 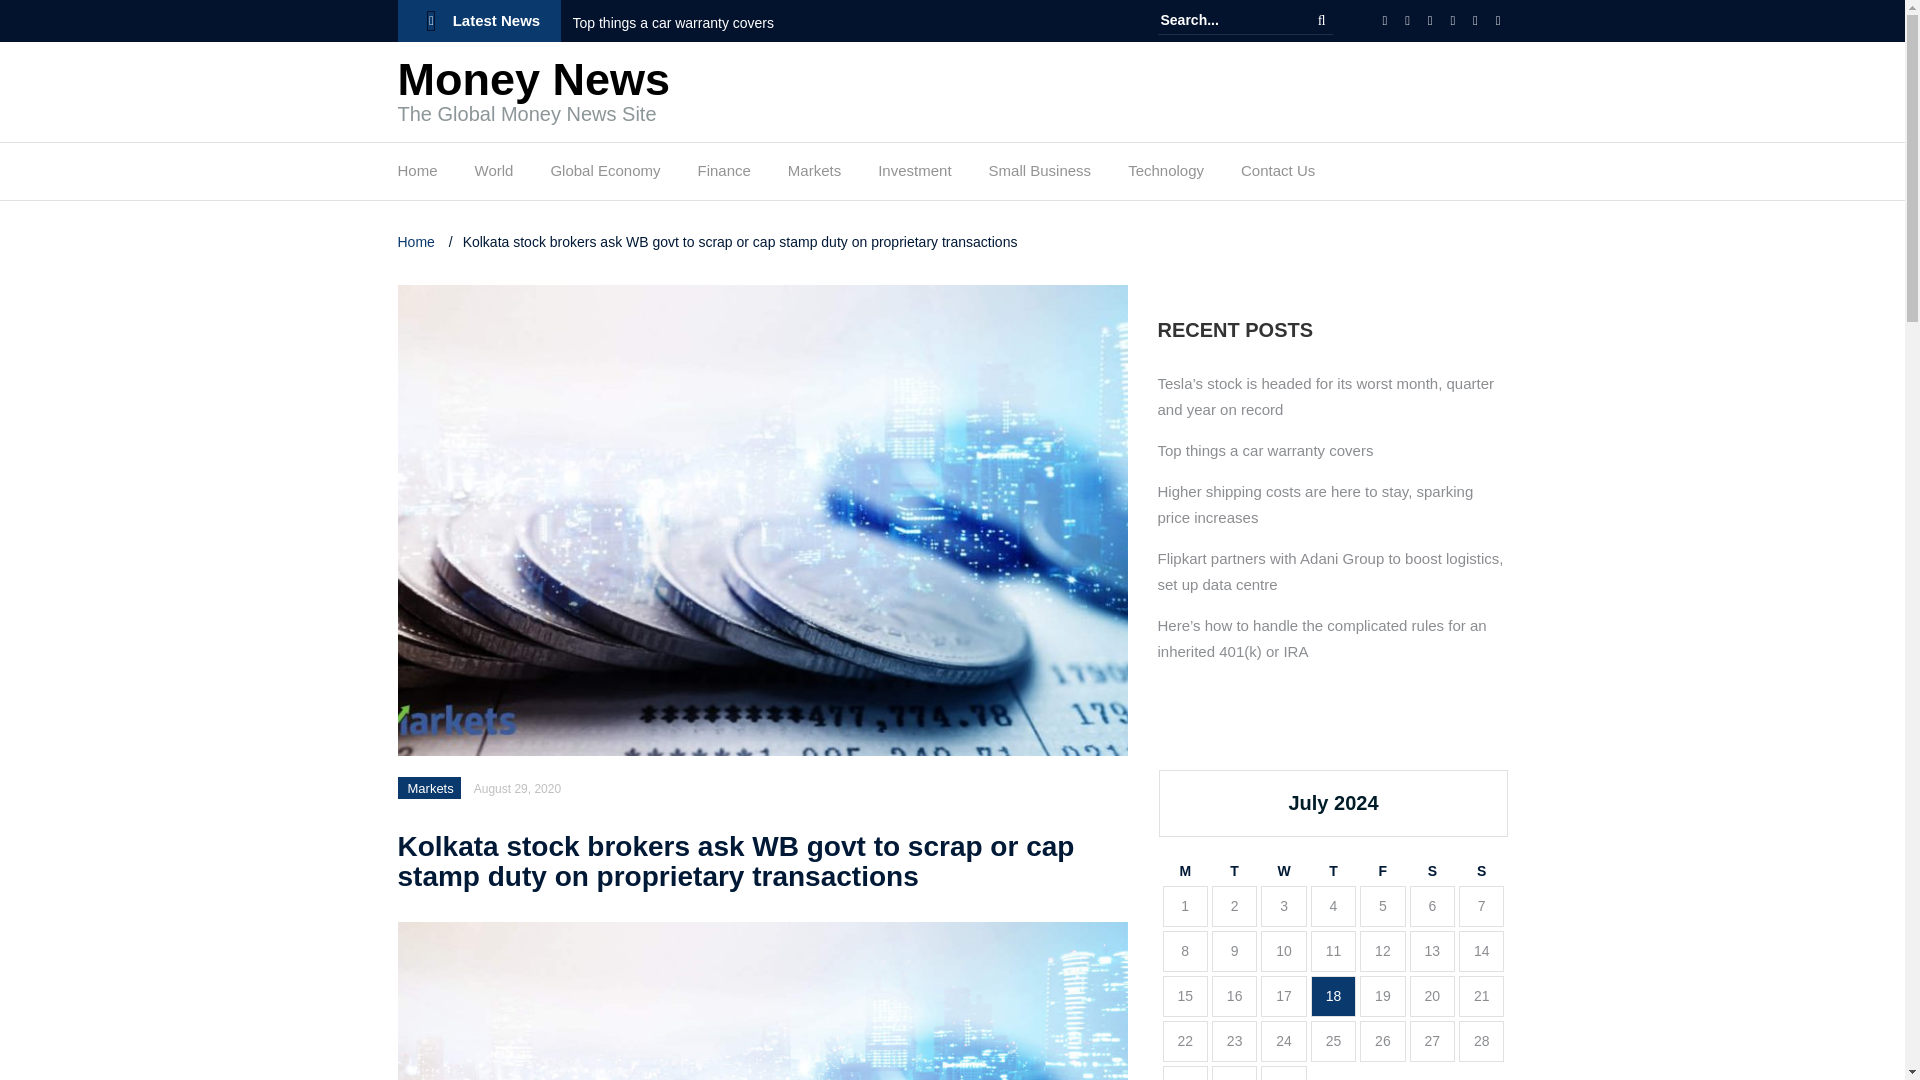 I want to click on Home, so click(x=418, y=242).